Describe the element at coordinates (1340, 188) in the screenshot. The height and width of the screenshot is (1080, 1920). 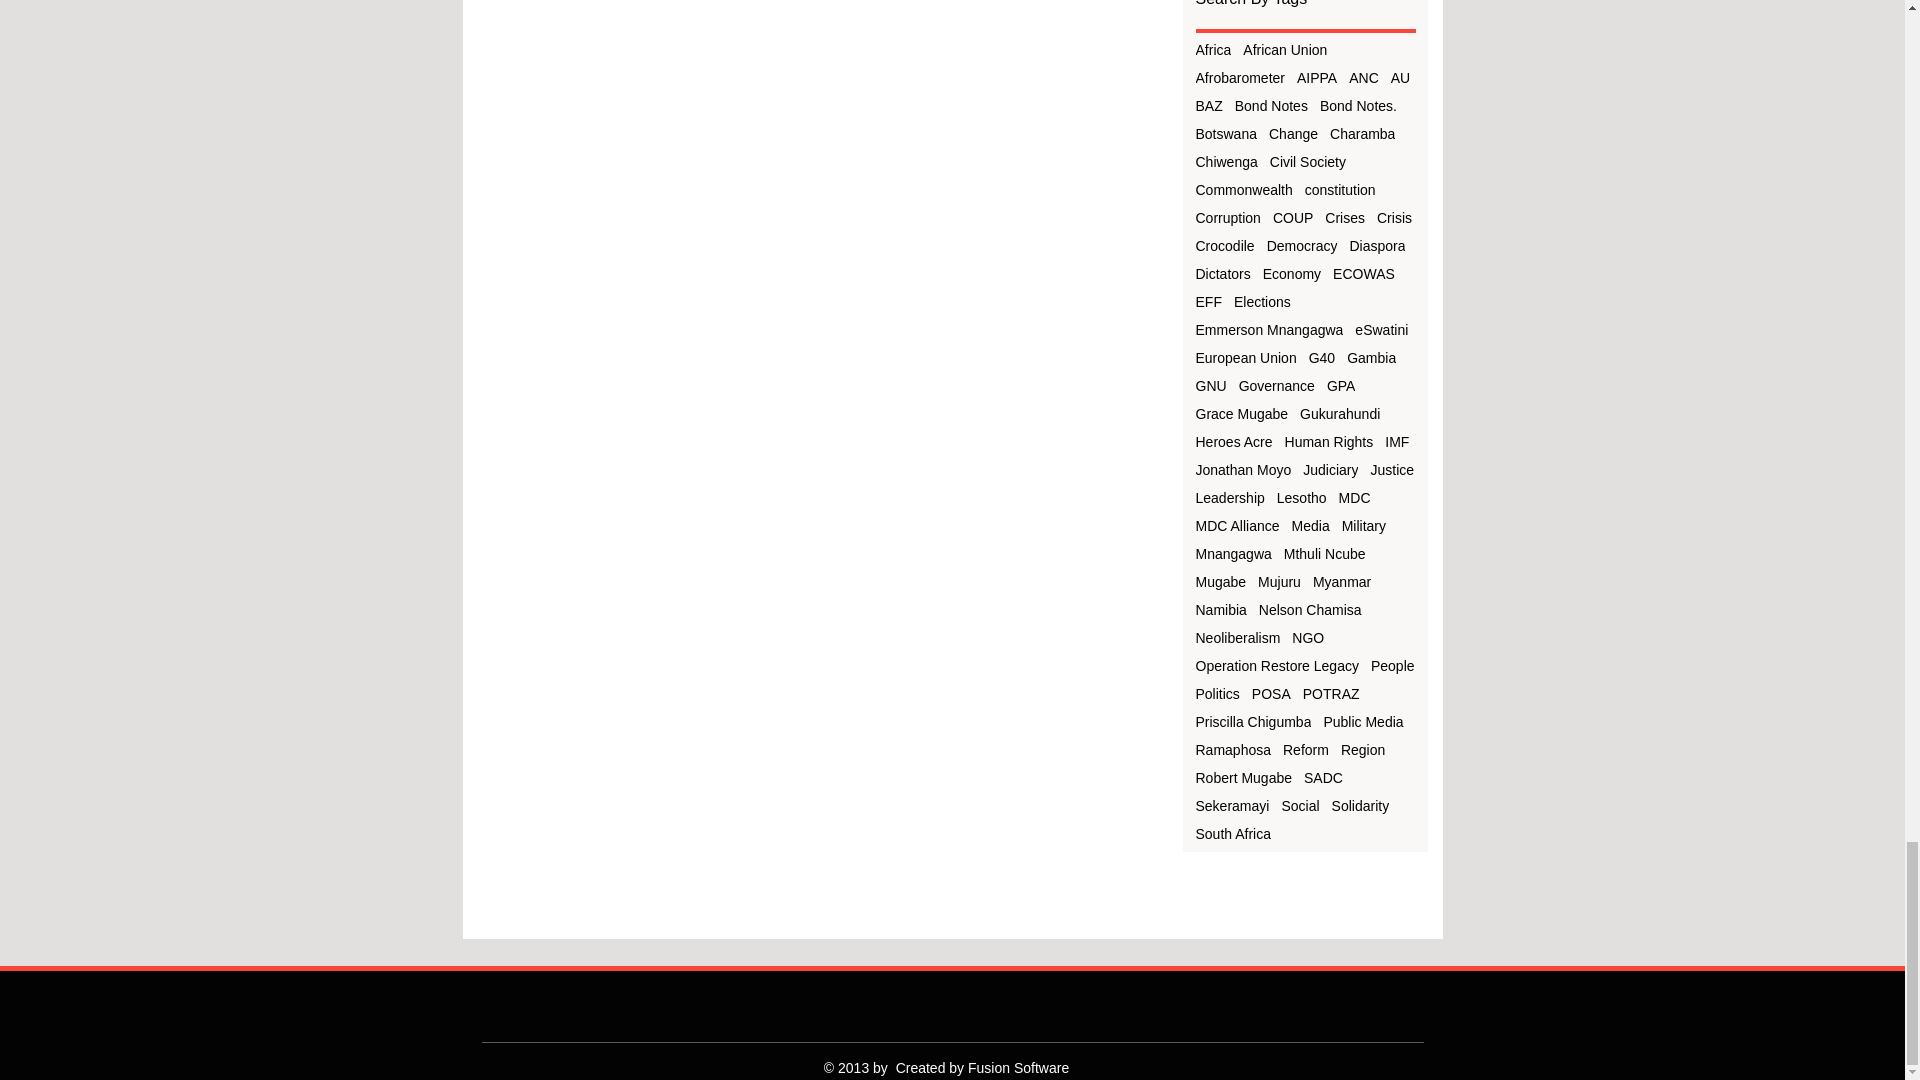
I see `constitution` at that location.